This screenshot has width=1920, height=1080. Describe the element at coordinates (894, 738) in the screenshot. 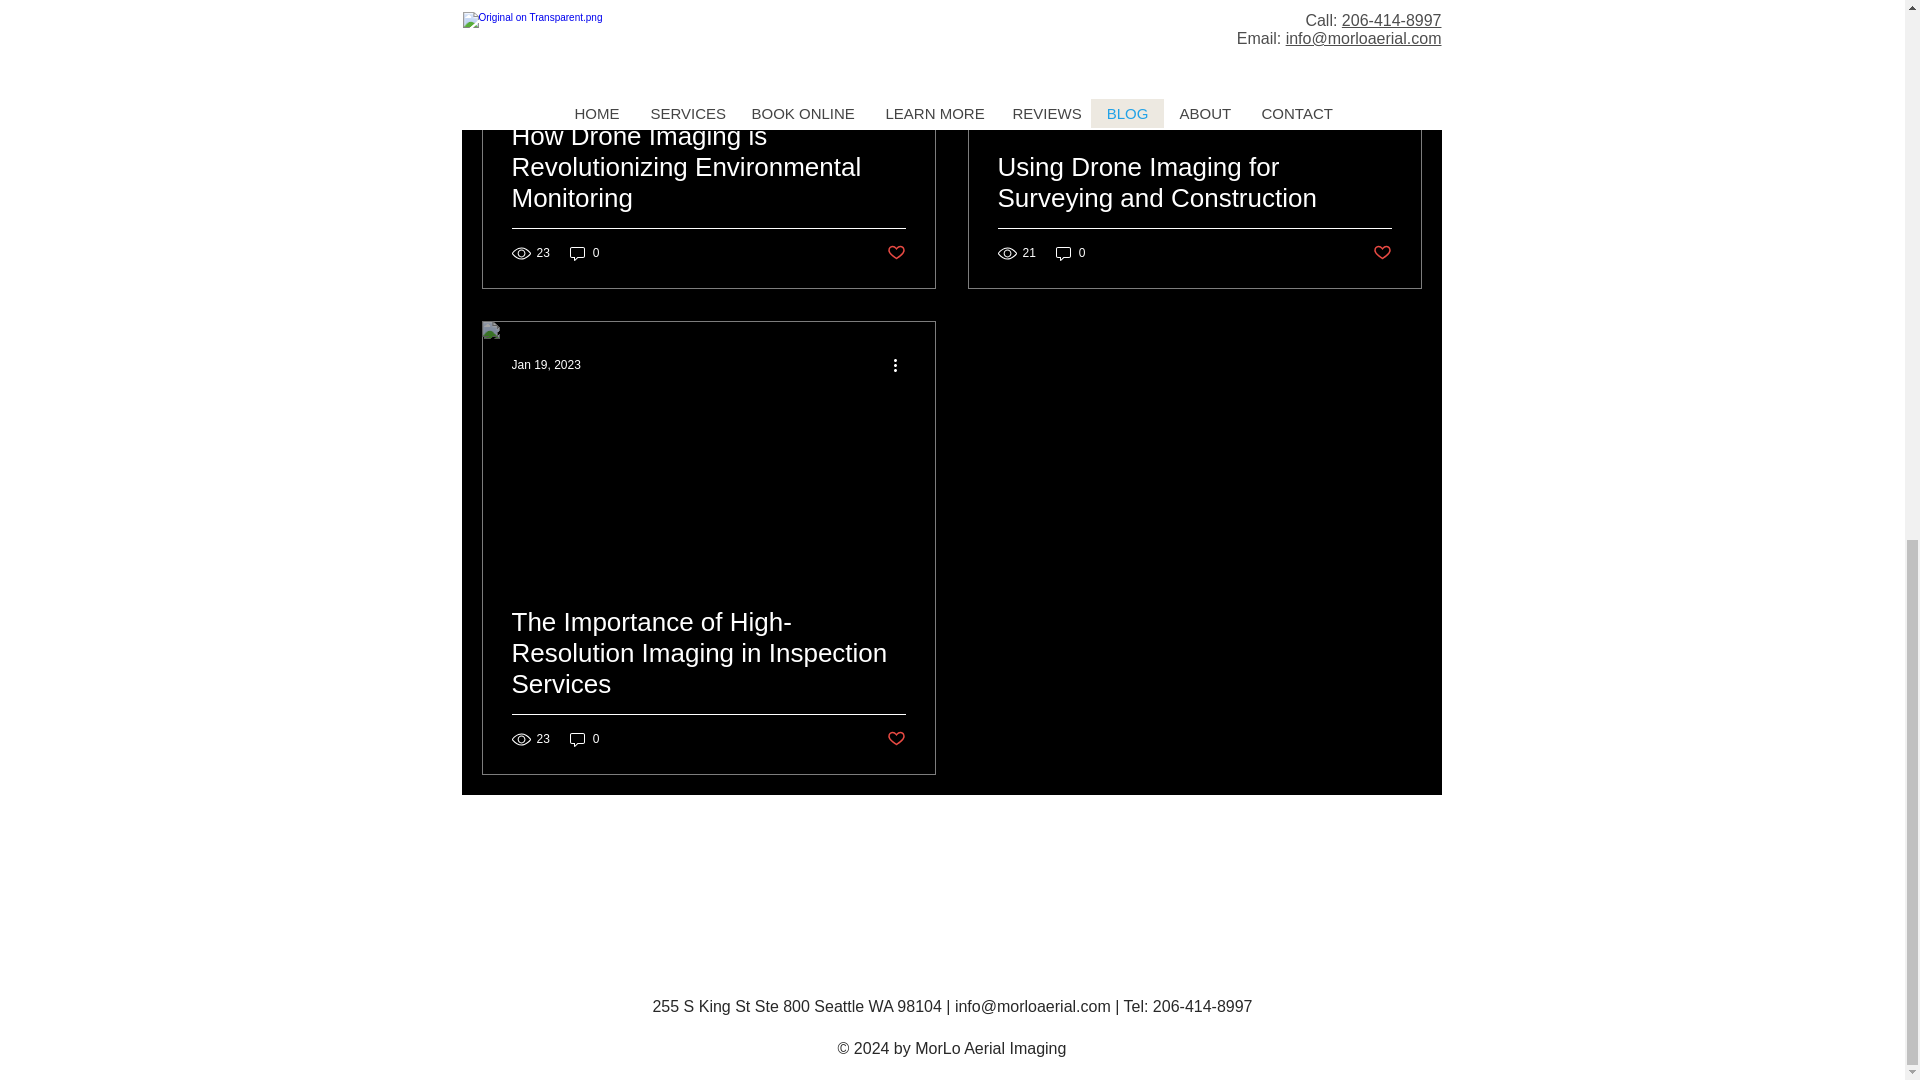

I see `Post not marked as liked` at that location.